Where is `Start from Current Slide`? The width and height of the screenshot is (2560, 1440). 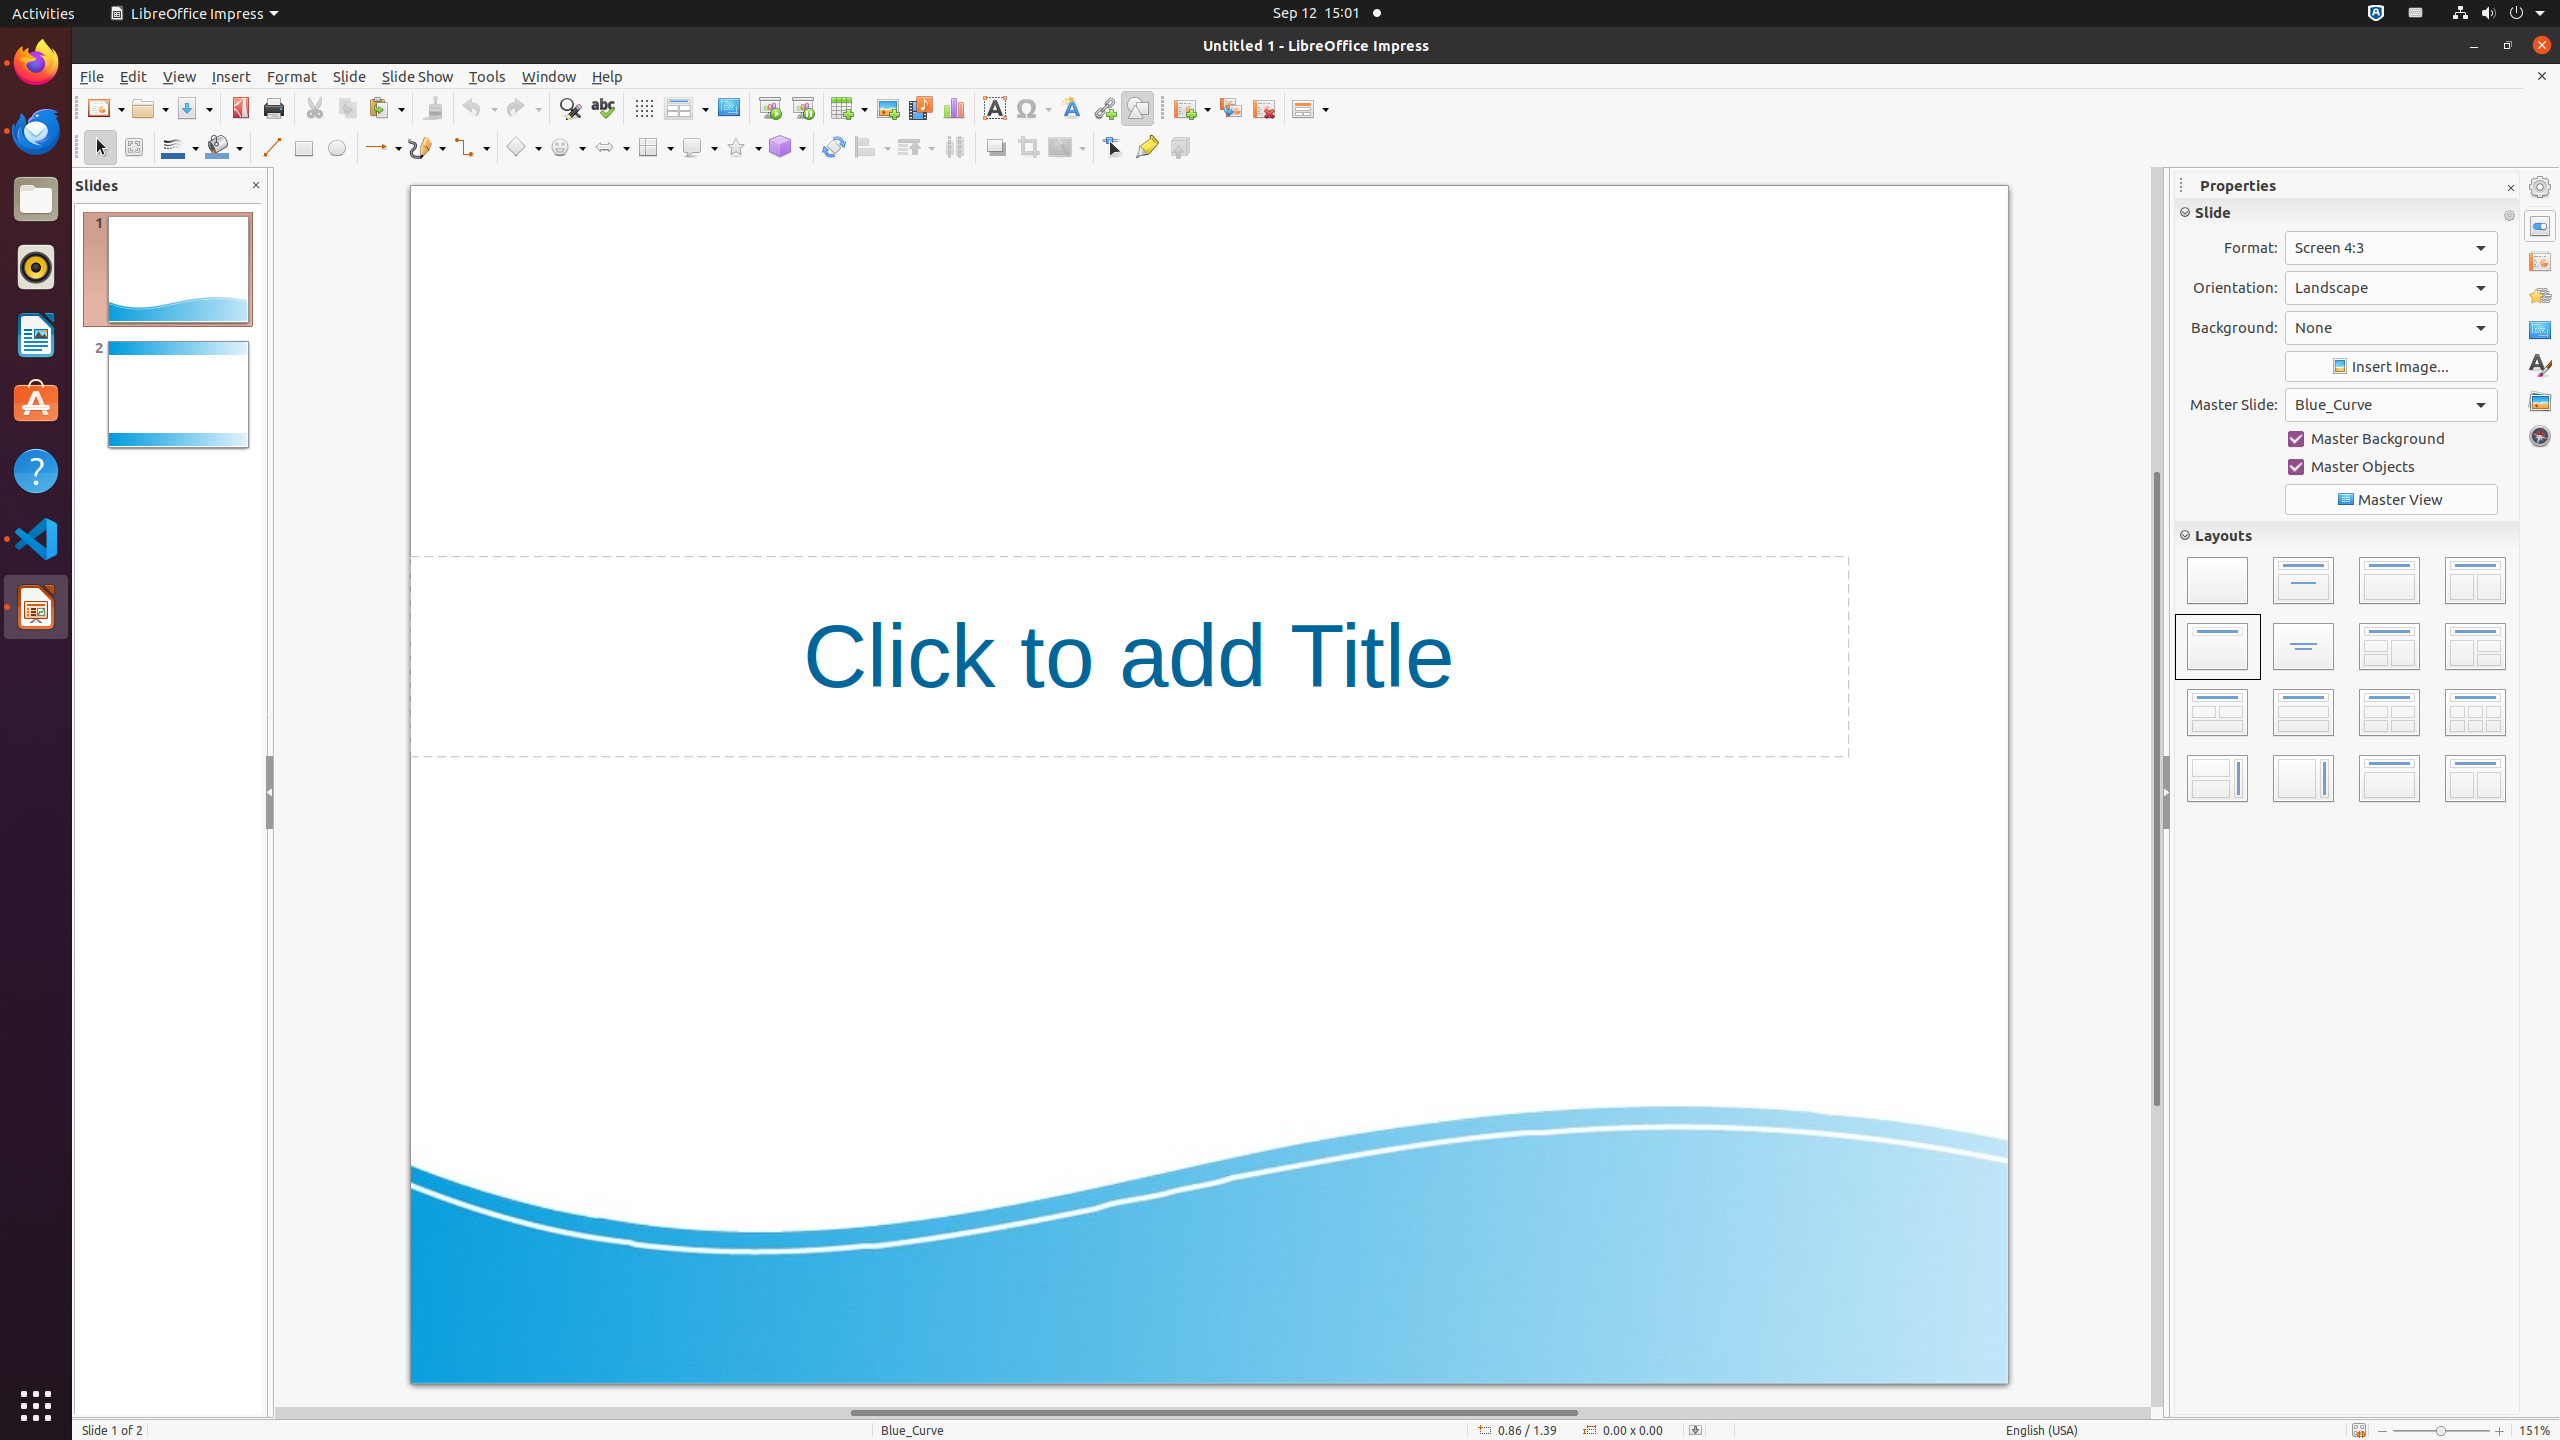
Start from Current Slide is located at coordinates (802, 108).